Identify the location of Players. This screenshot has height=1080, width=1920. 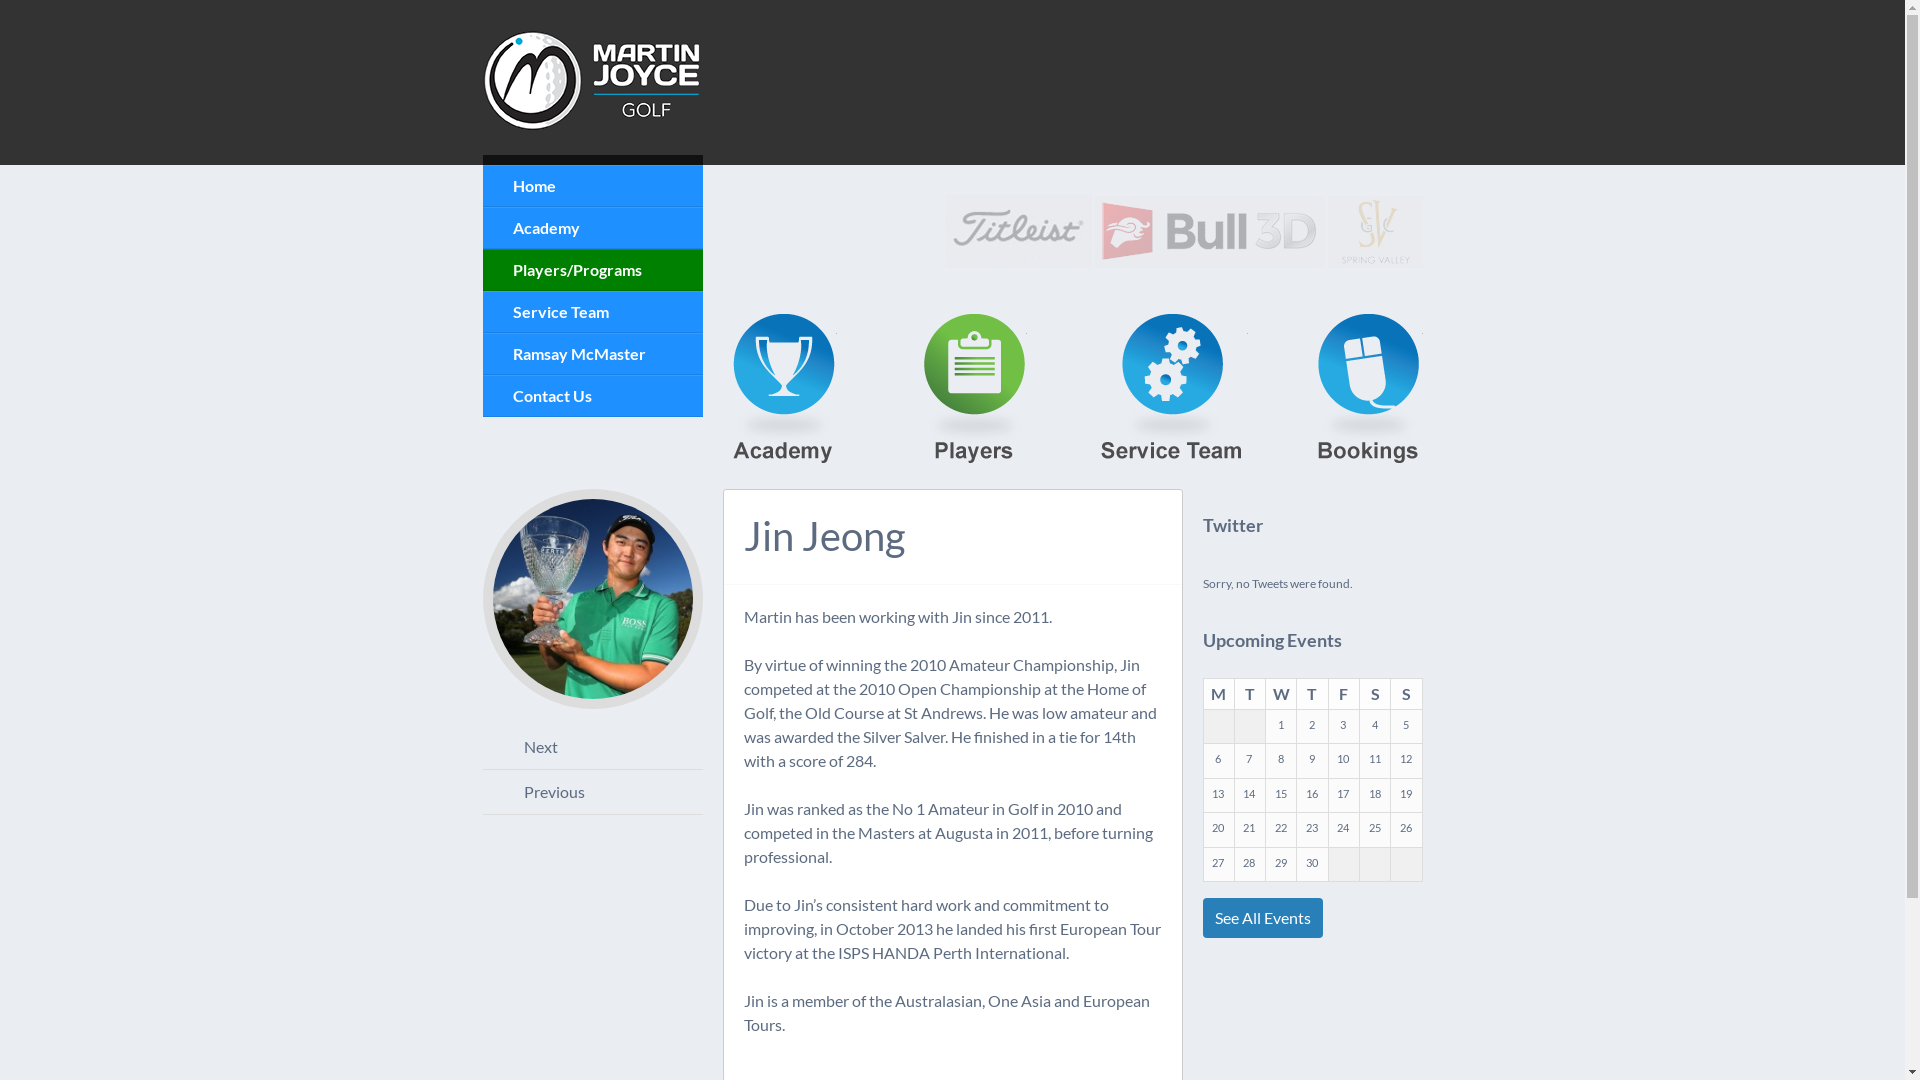
(974, 392).